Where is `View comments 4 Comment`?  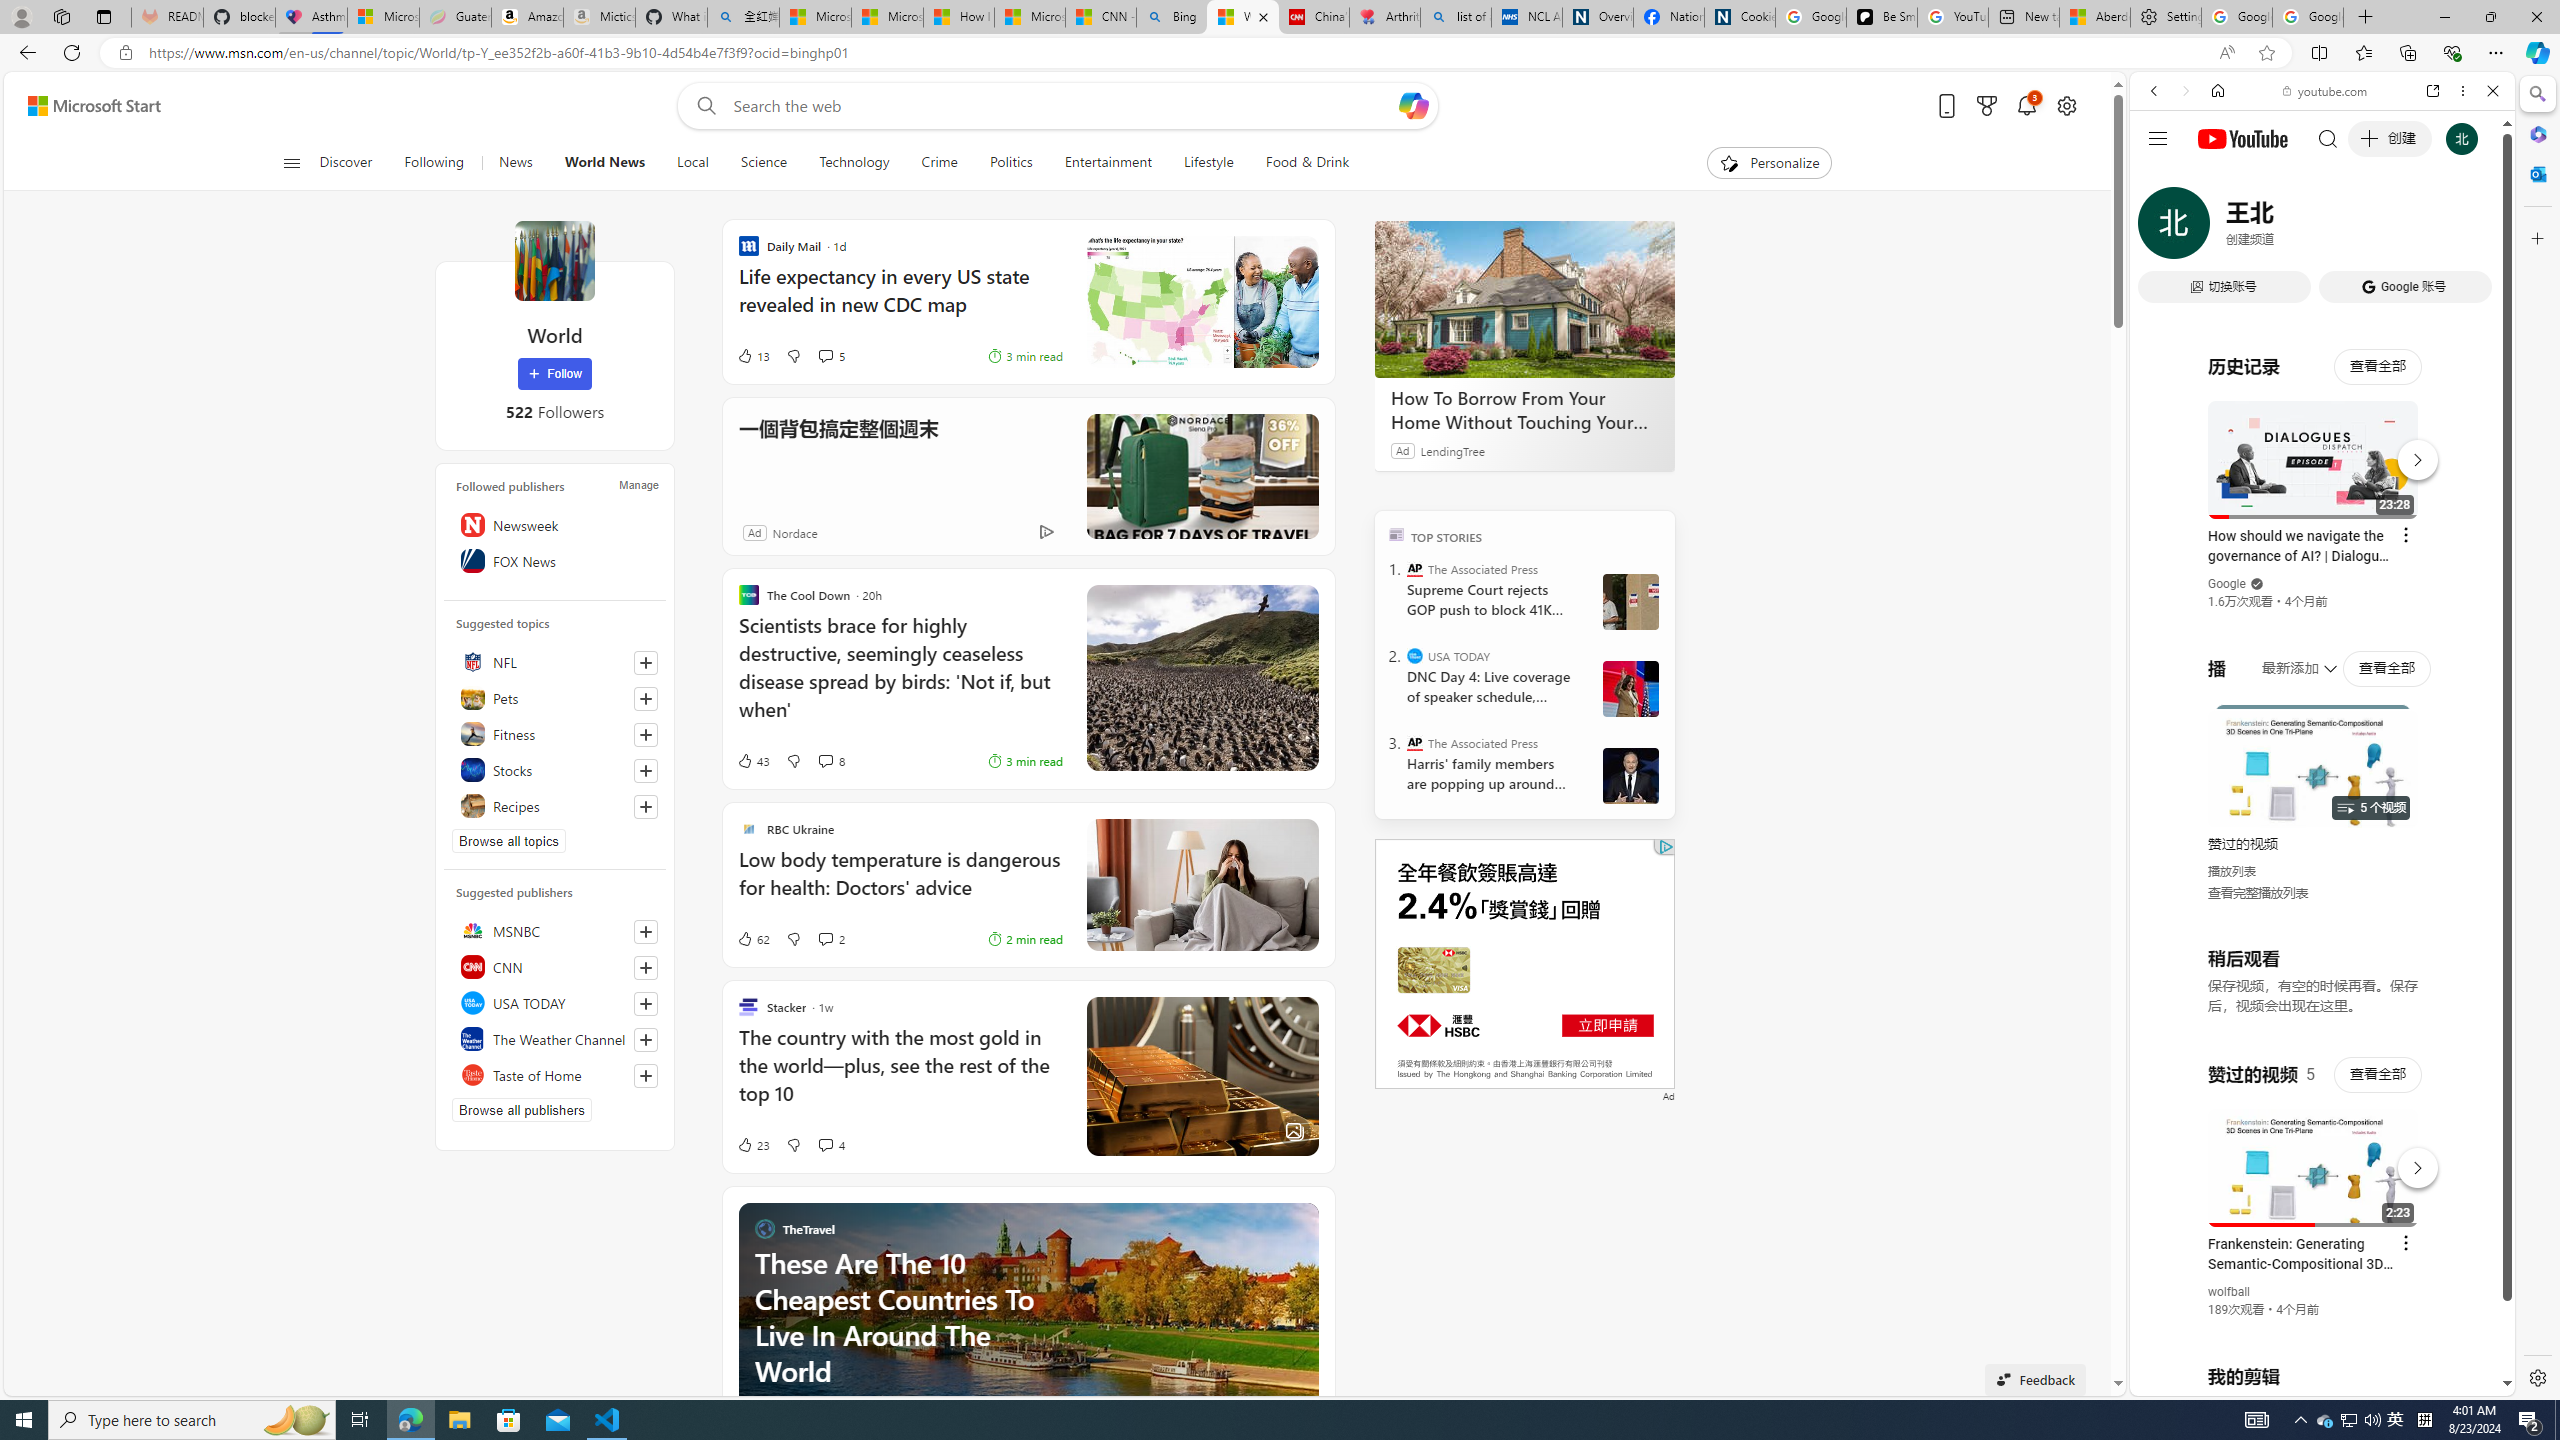 View comments 4 Comment is located at coordinates (825, 1145).